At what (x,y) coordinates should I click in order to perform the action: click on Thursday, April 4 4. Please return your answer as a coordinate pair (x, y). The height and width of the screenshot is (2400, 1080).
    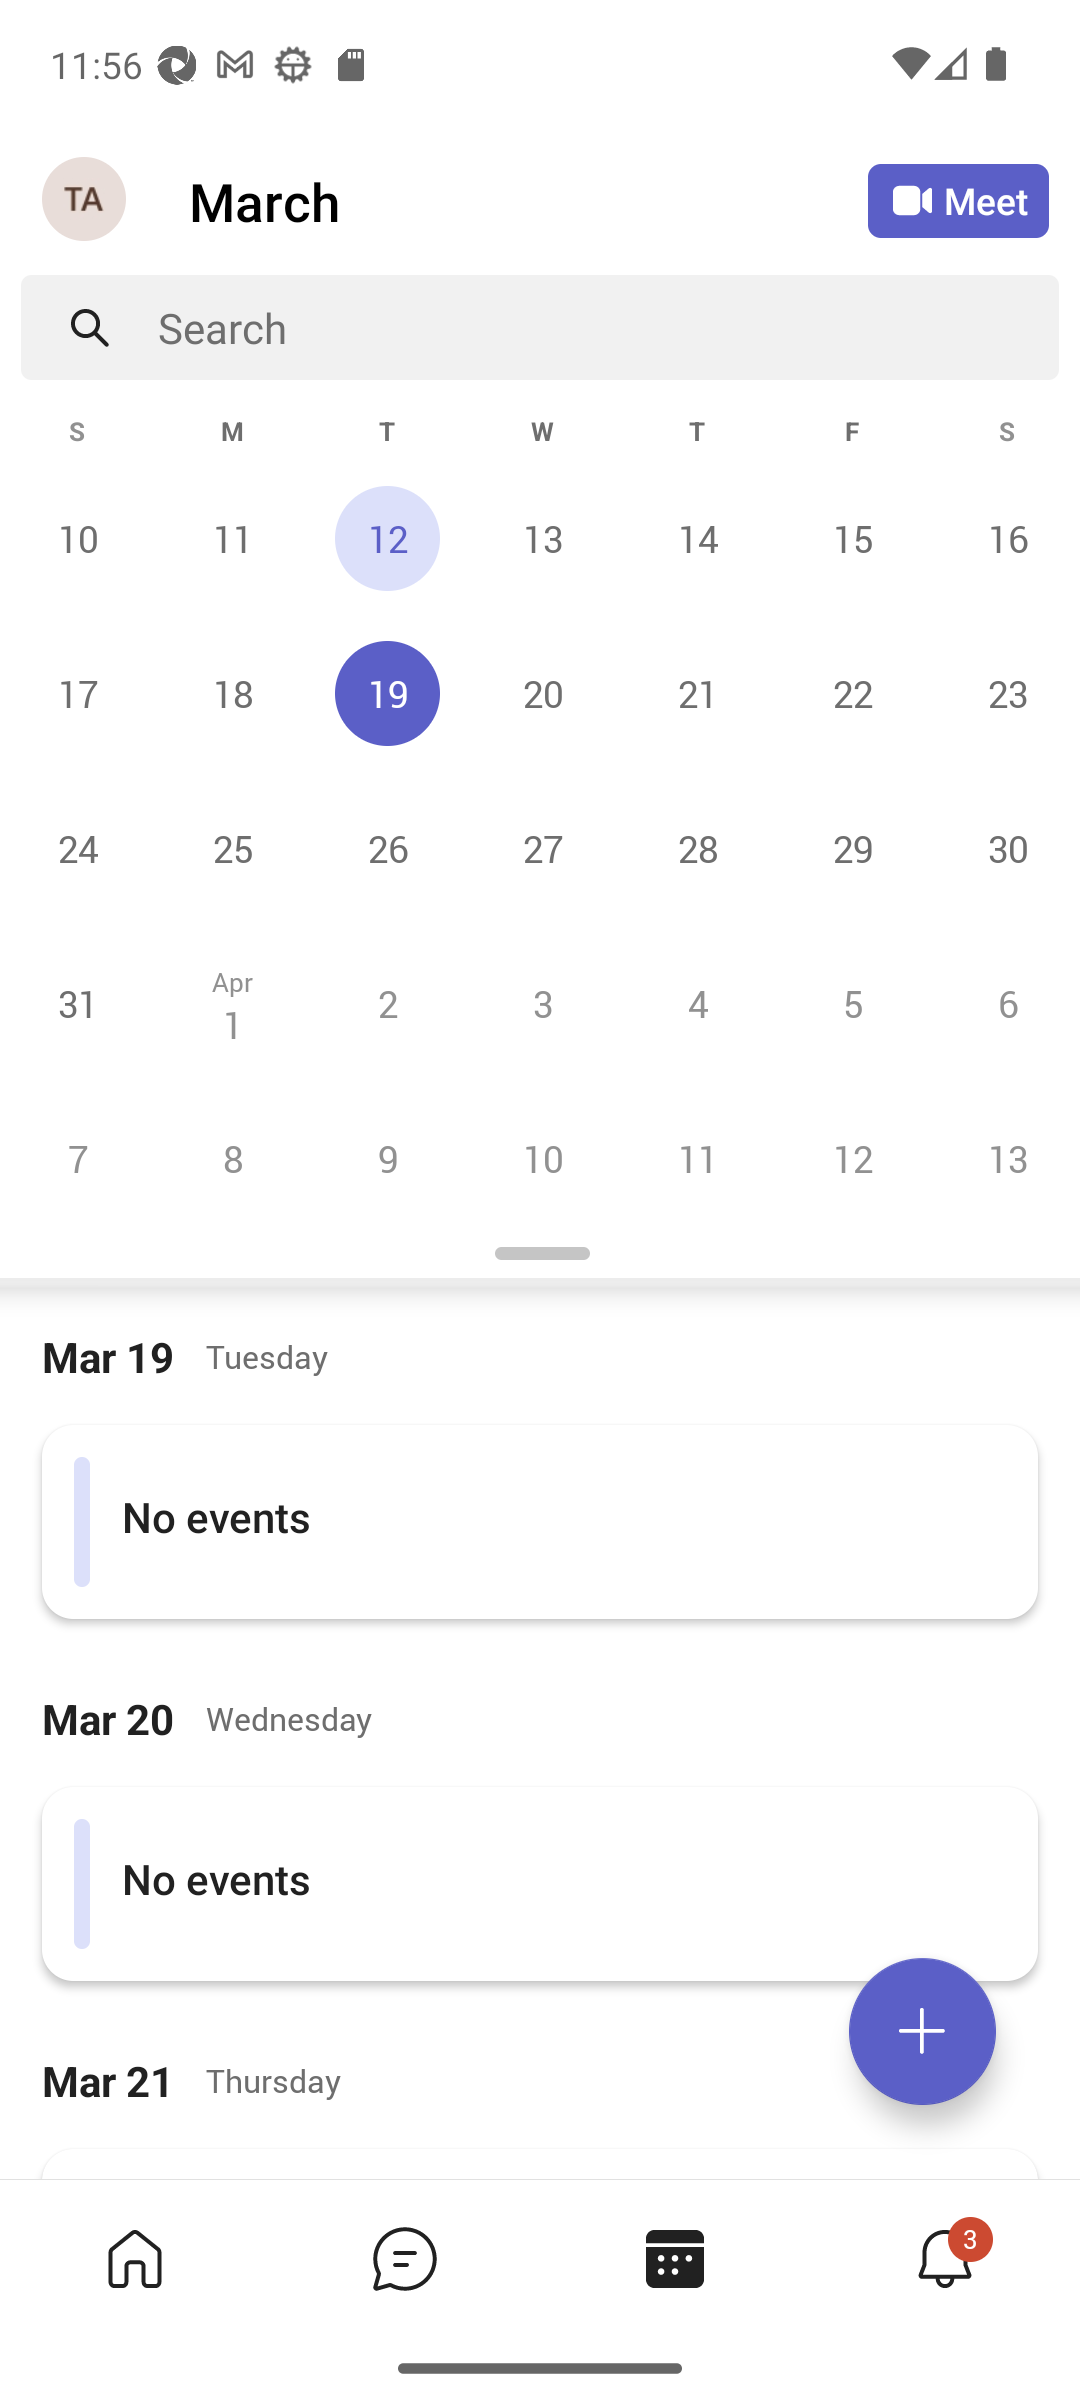
    Looking at the image, I should click on (697, 1003).